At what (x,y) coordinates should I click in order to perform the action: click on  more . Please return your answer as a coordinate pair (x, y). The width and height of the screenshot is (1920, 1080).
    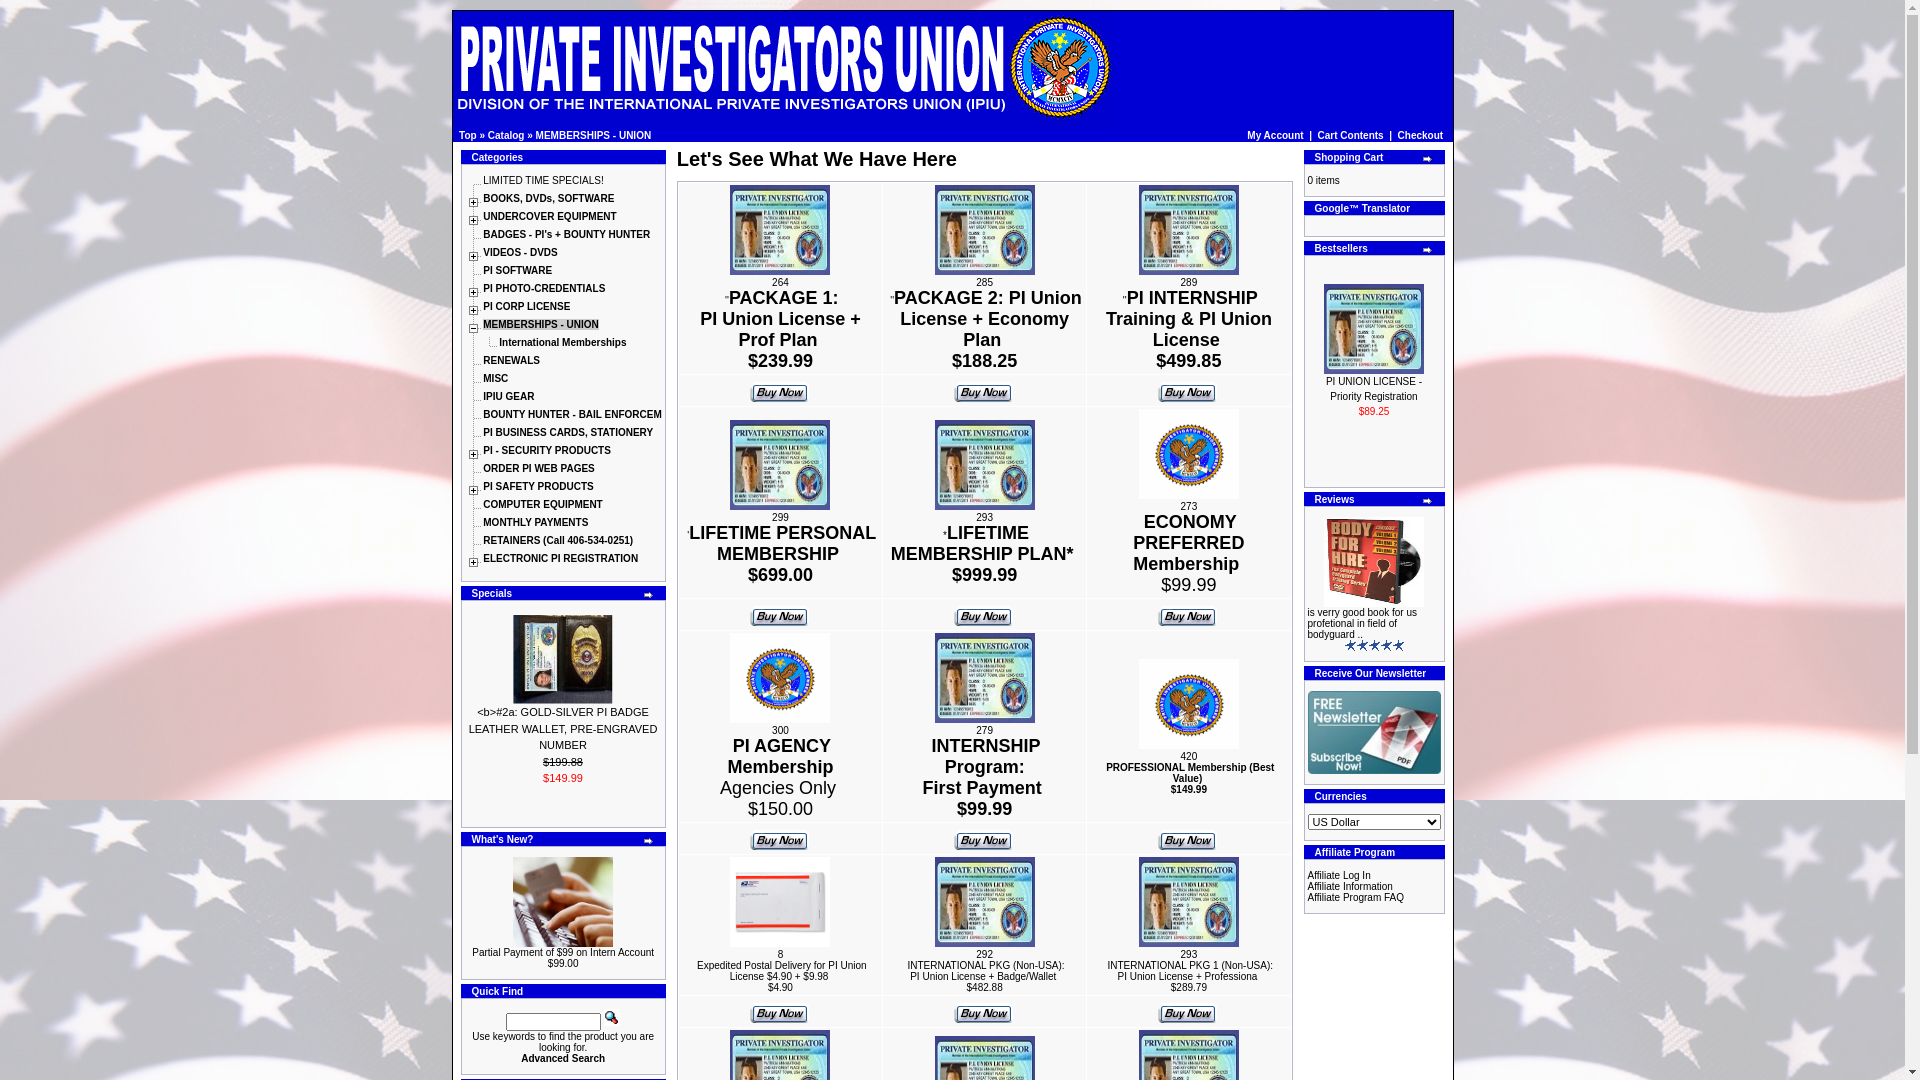
    Looking at the image, I should click on (1428, 501).